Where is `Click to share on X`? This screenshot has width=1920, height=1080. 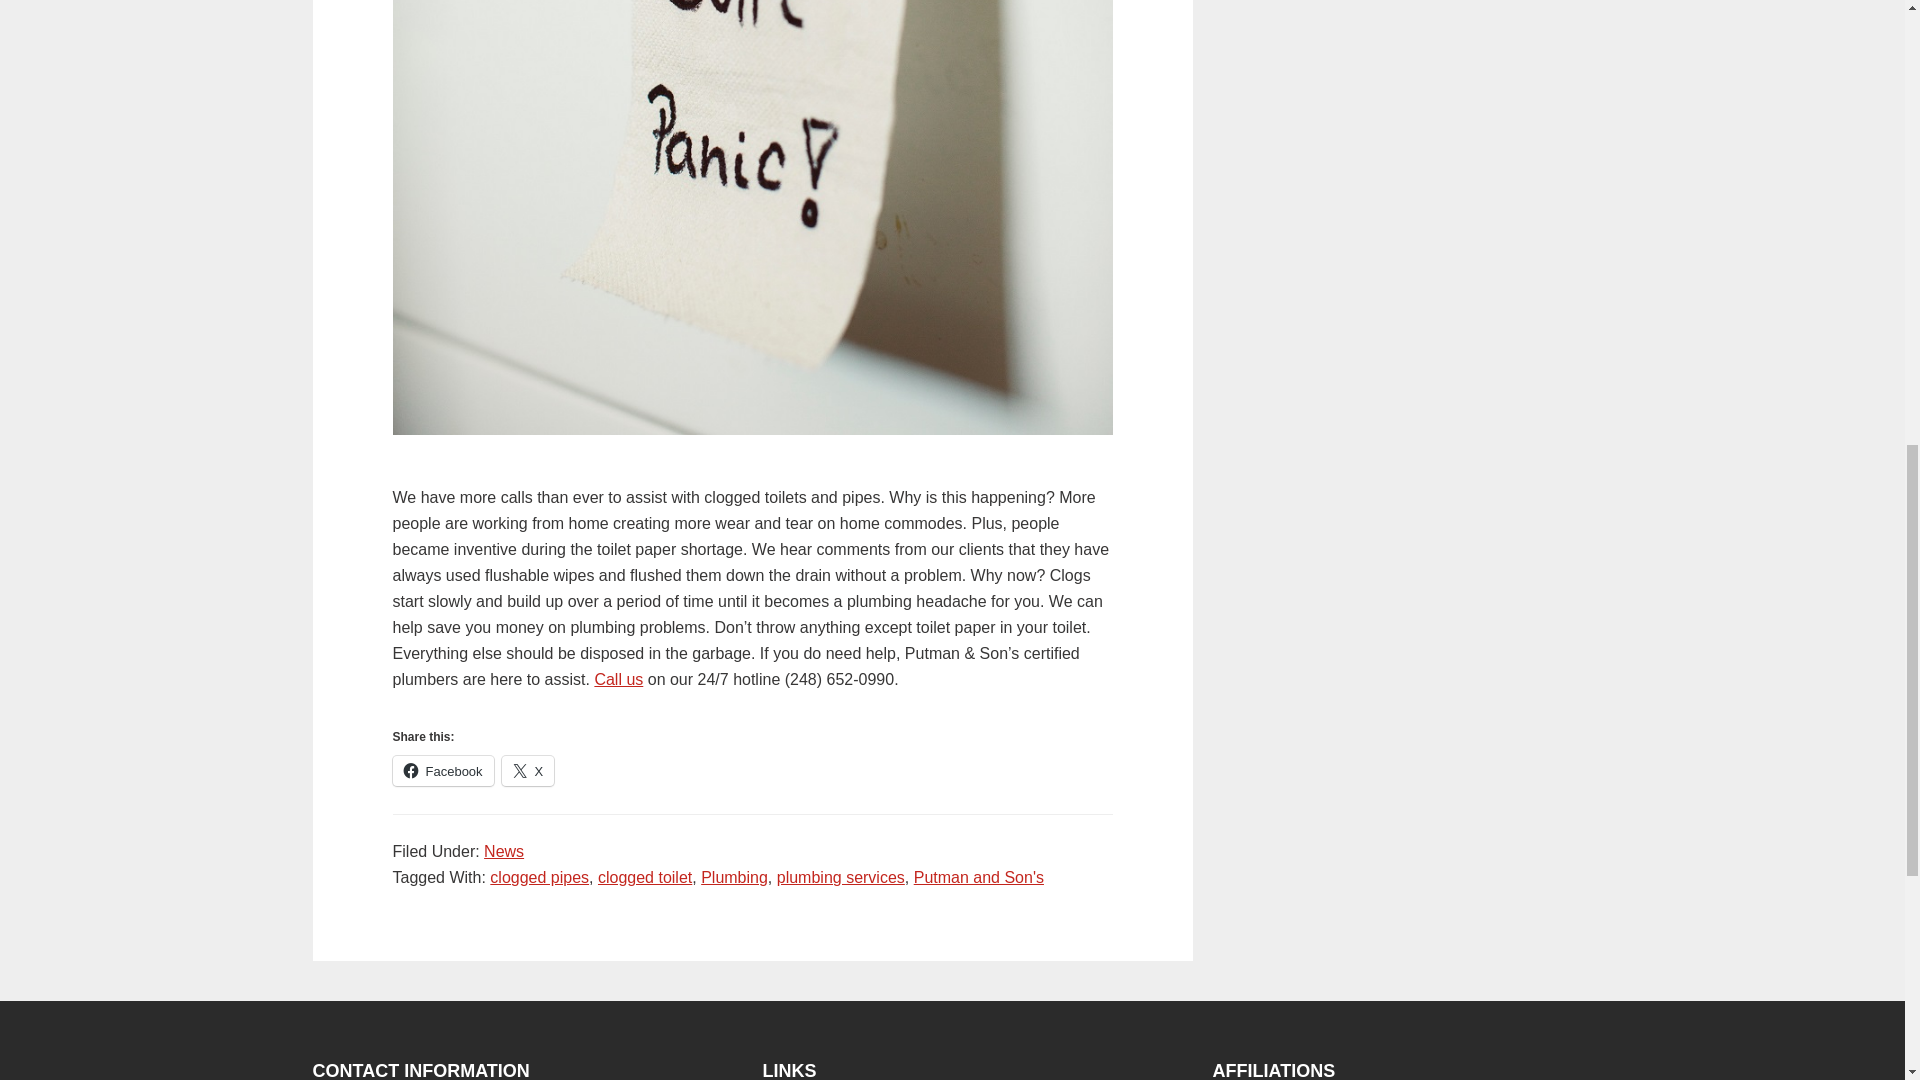 Click to share on X is located at coordinates (528, 771).